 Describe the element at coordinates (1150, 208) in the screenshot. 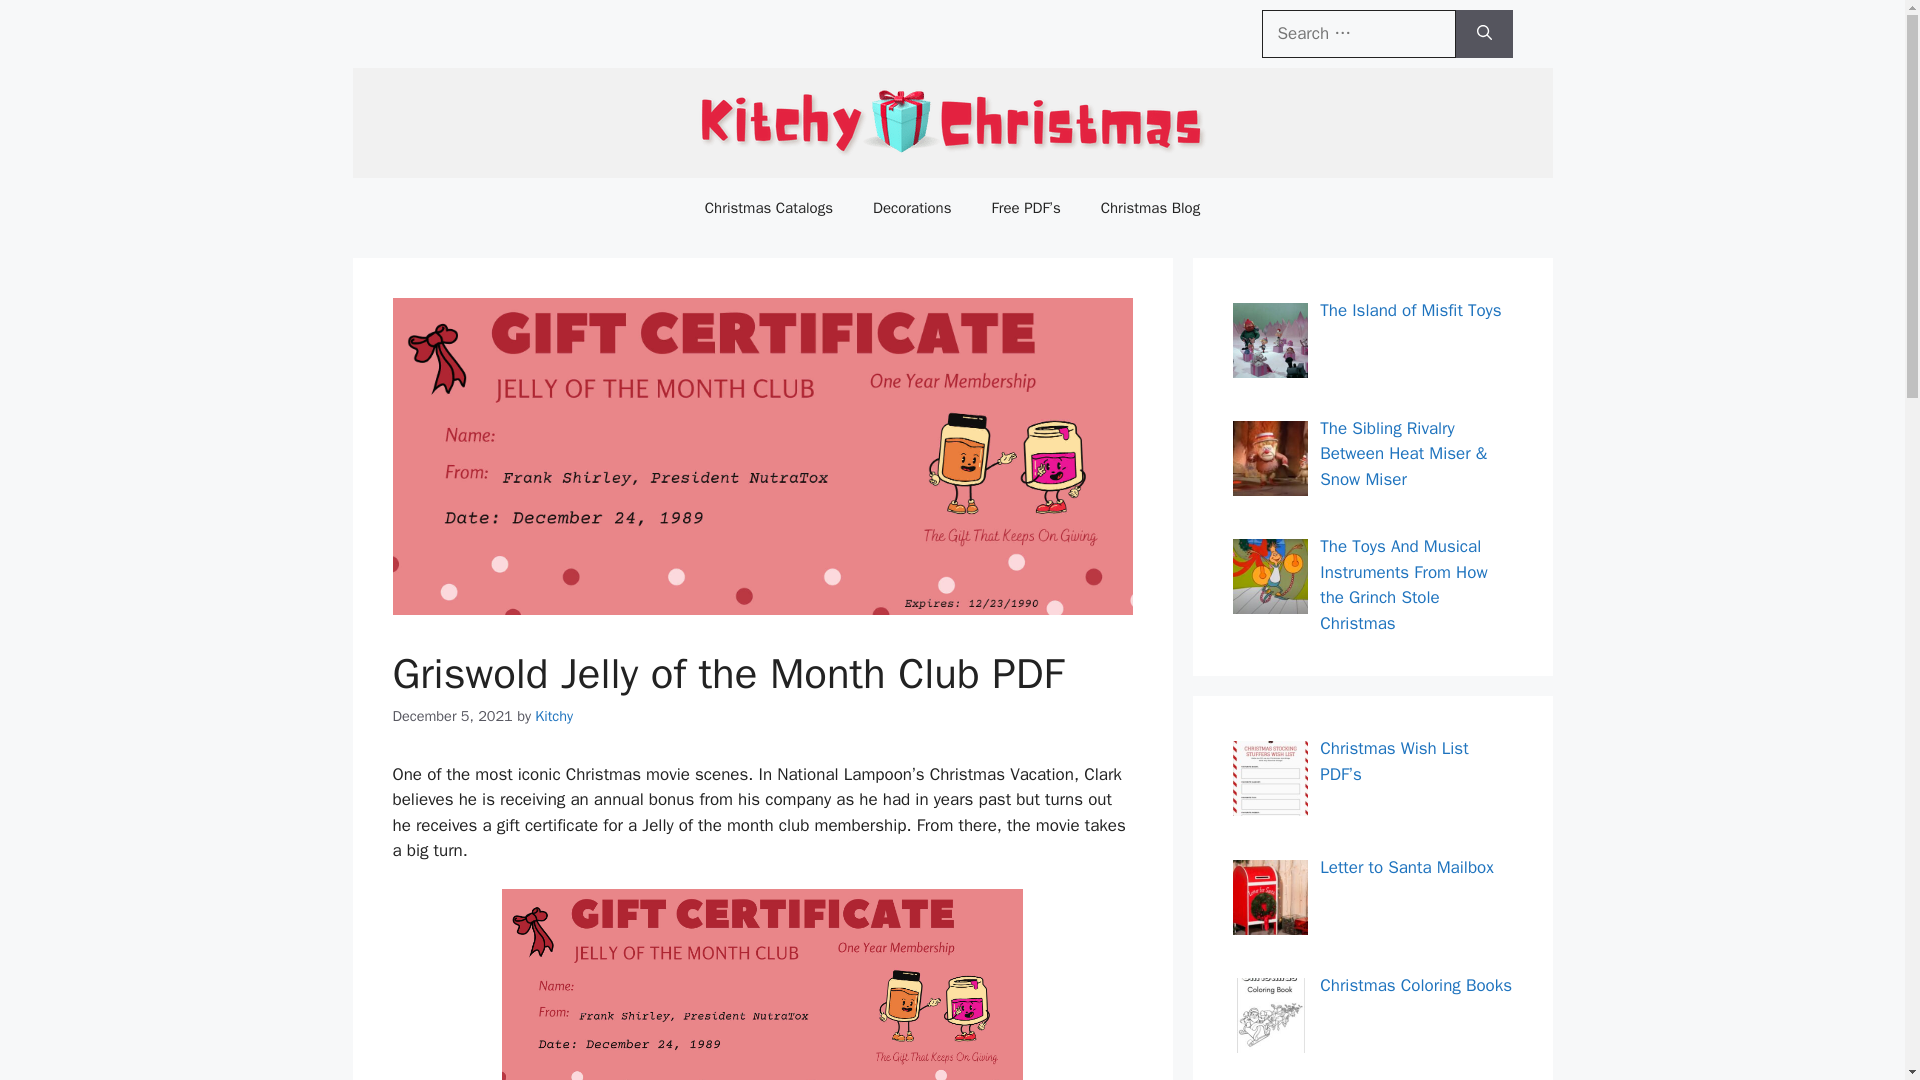

I see `Christmas Blog` at that location.